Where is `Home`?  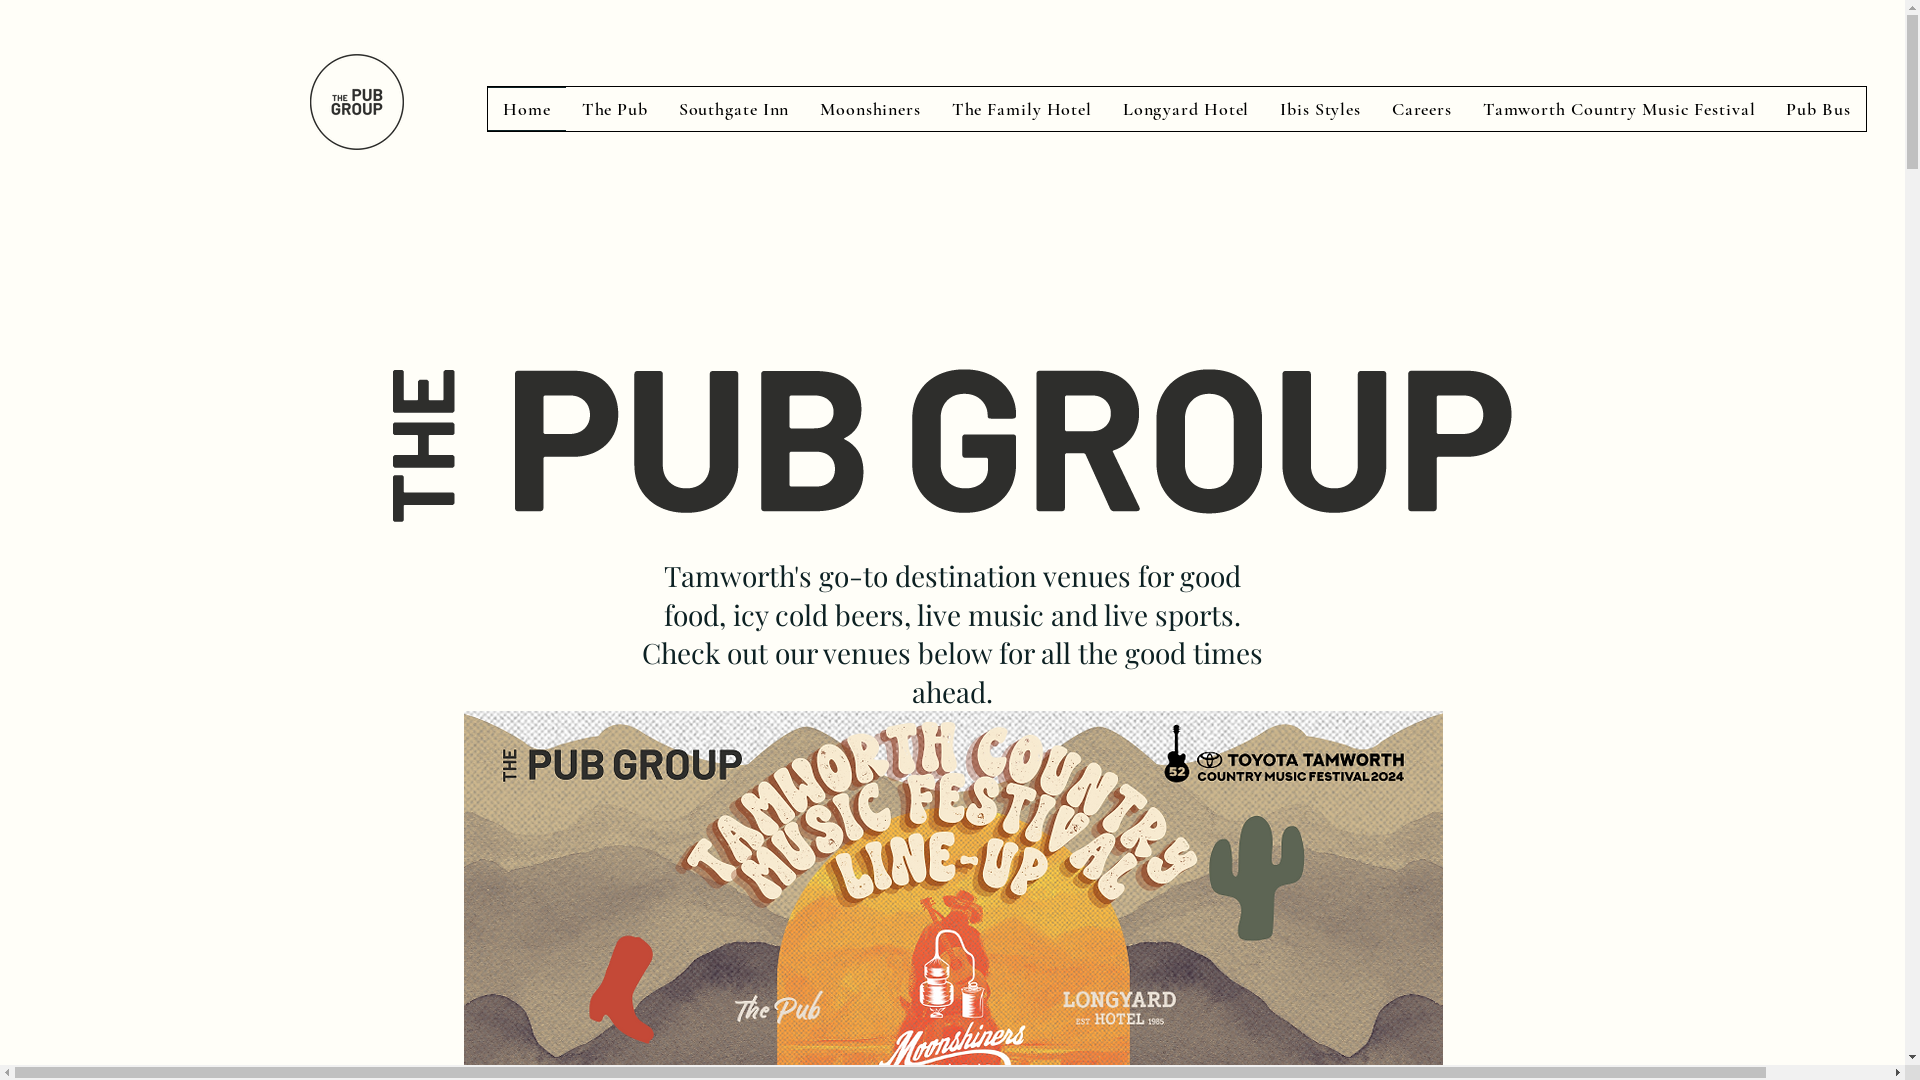
Home is located at coordinates (527, 109).